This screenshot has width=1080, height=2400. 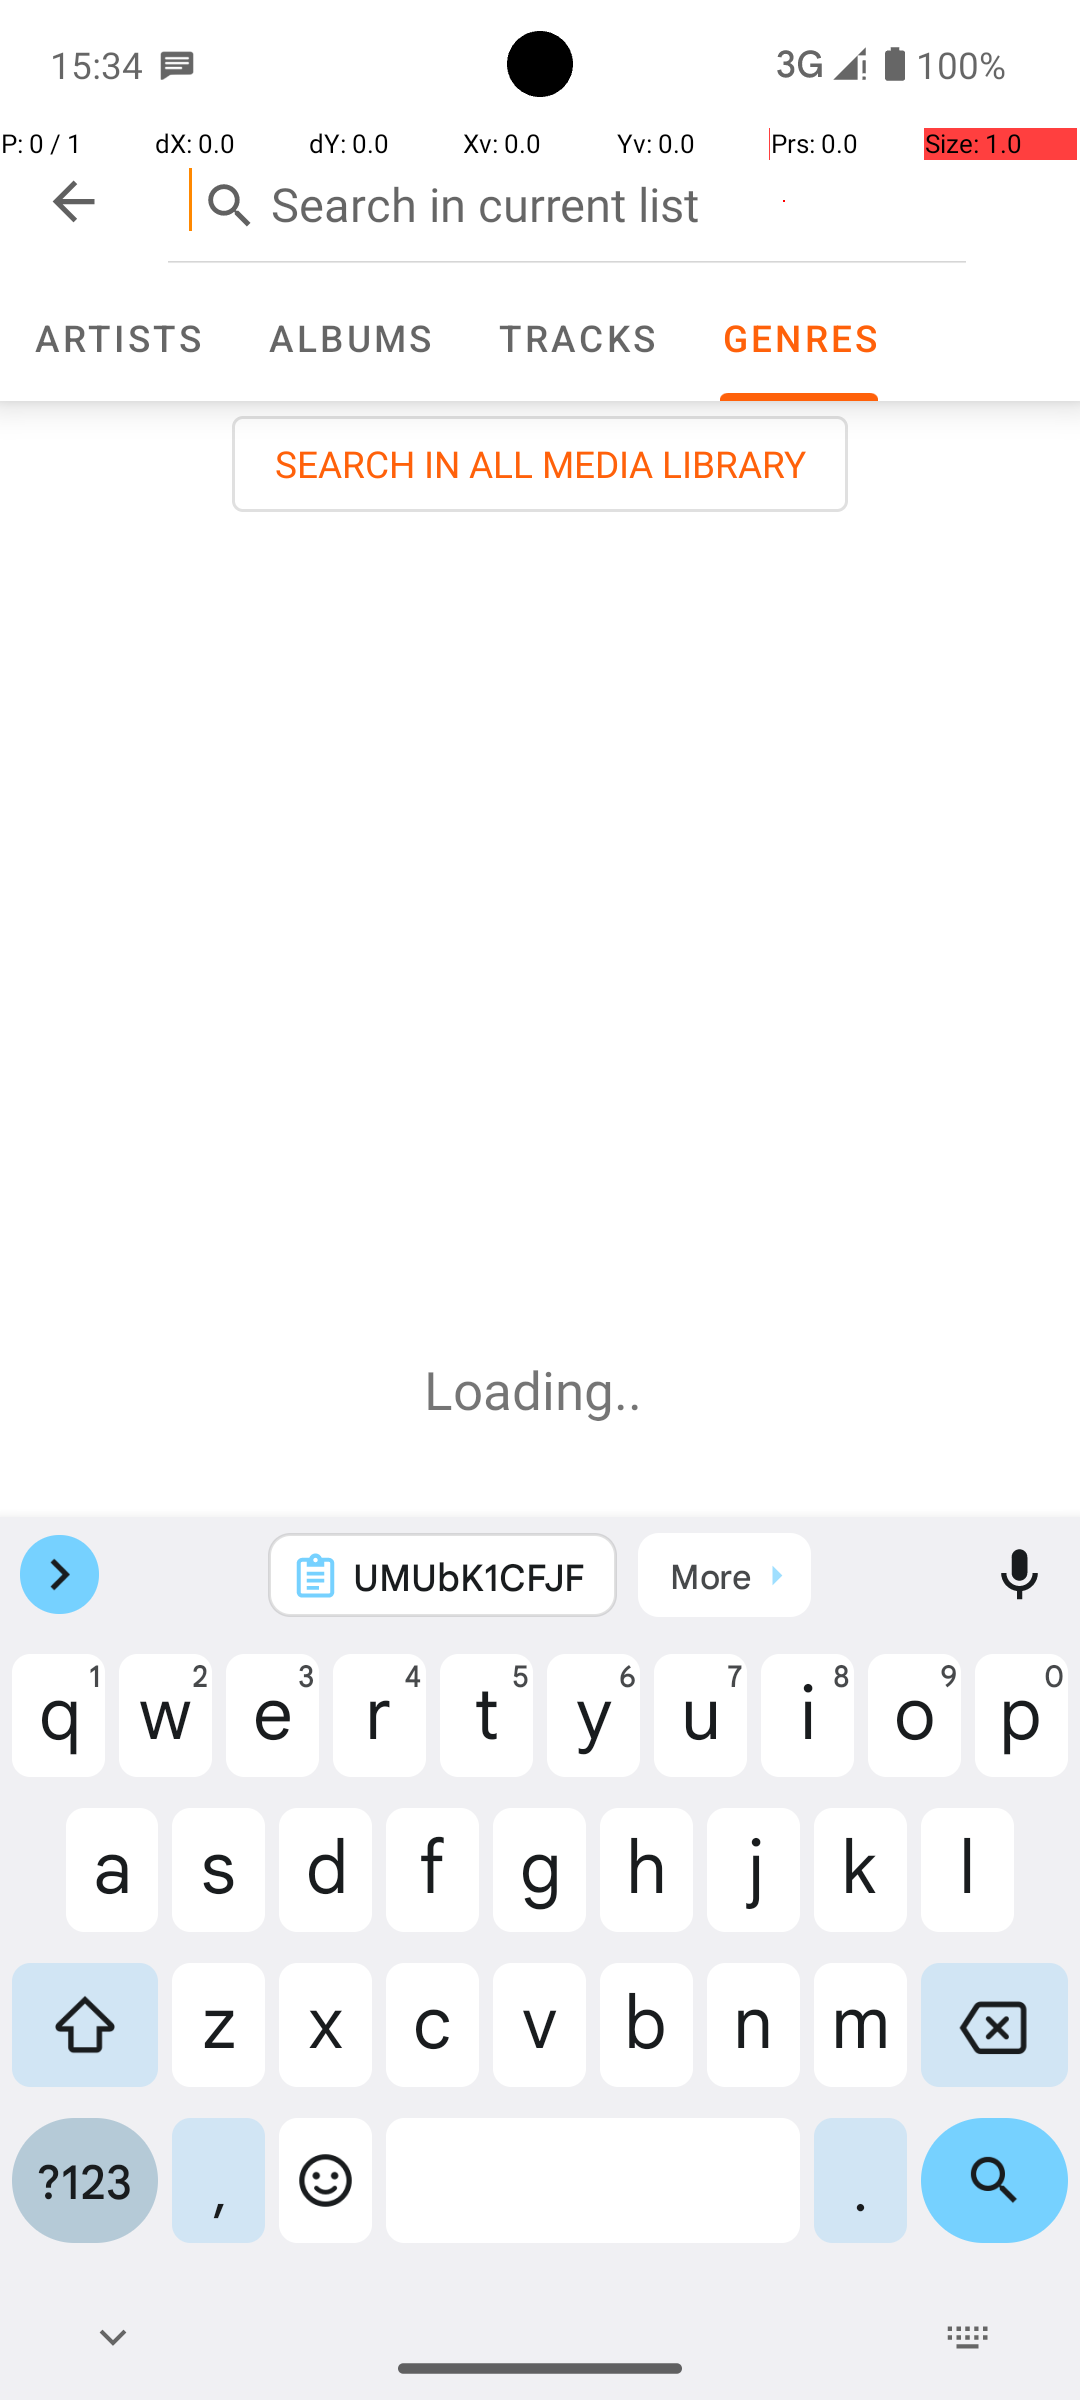 I want to click on ARTISTS, so click(x=117, y=338).